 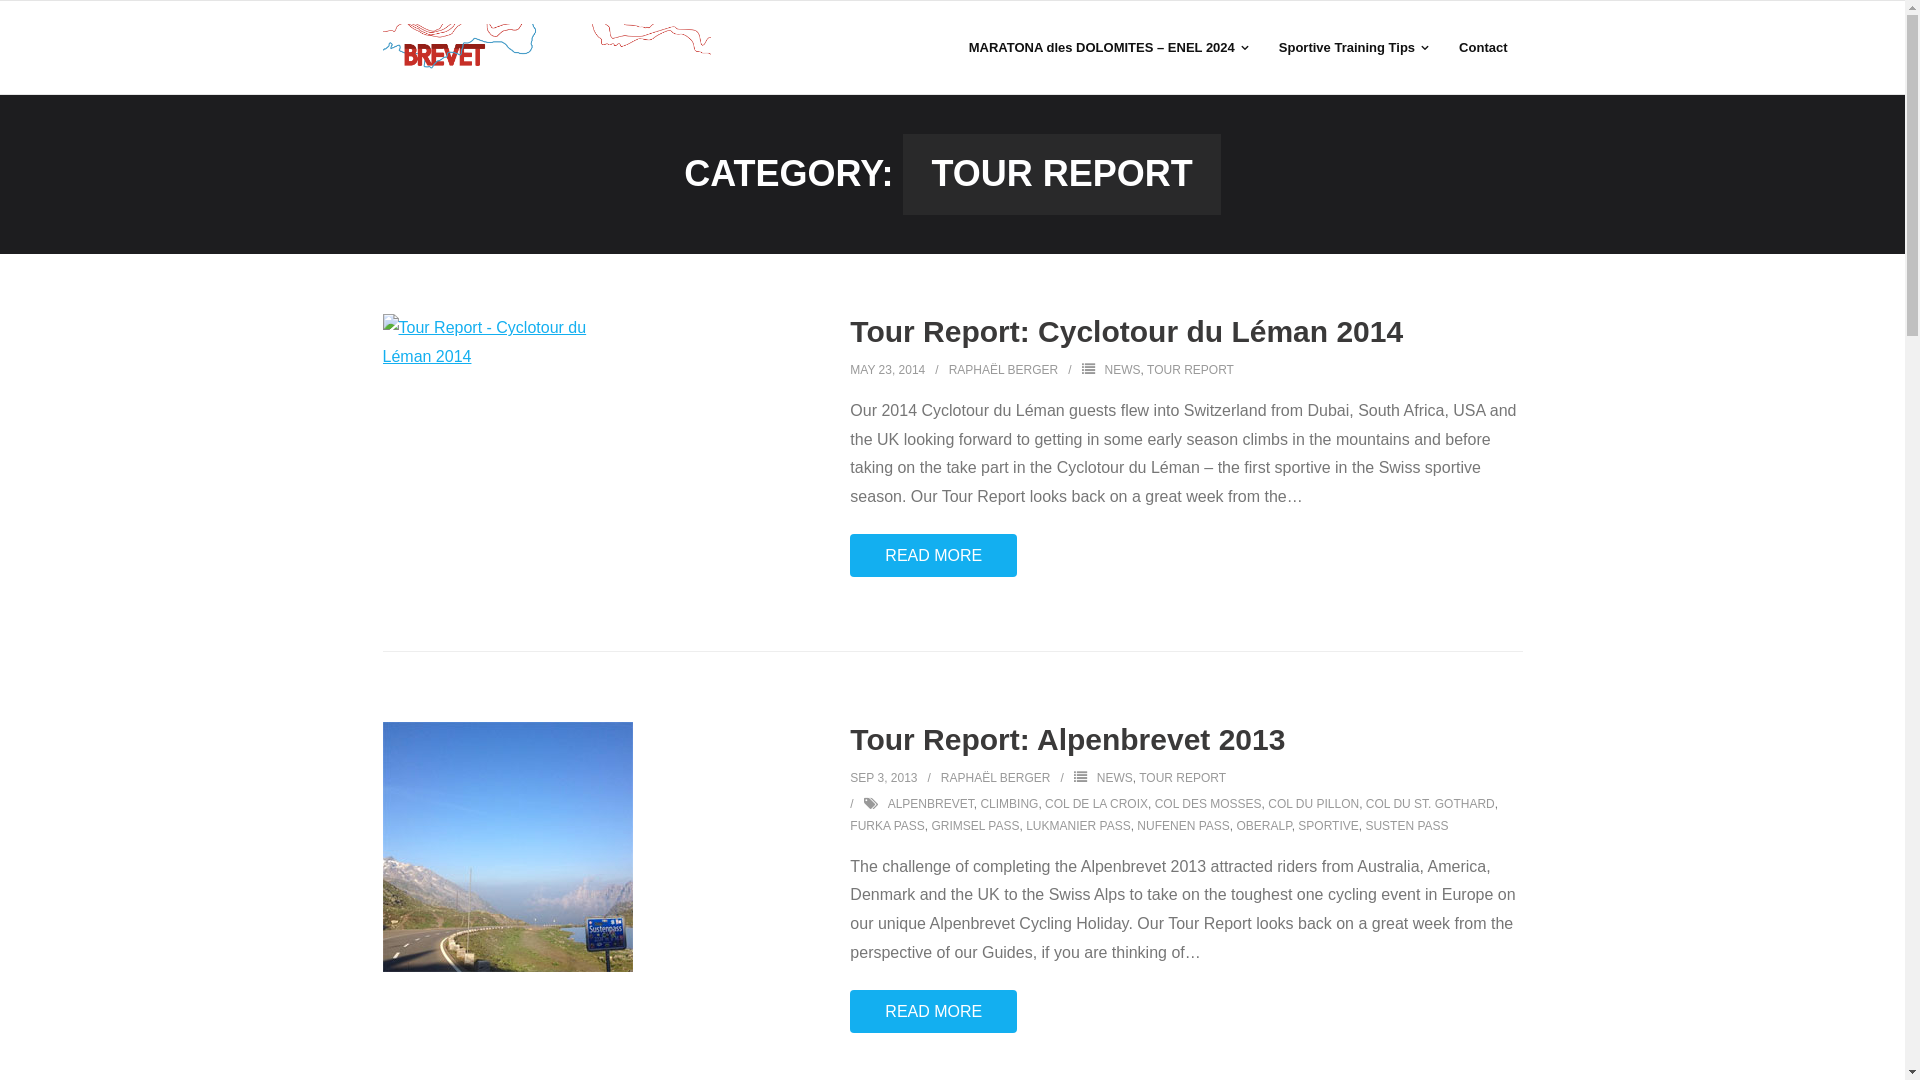 I want to click on GRIMSEL PASS, so click(x=975, y=826).